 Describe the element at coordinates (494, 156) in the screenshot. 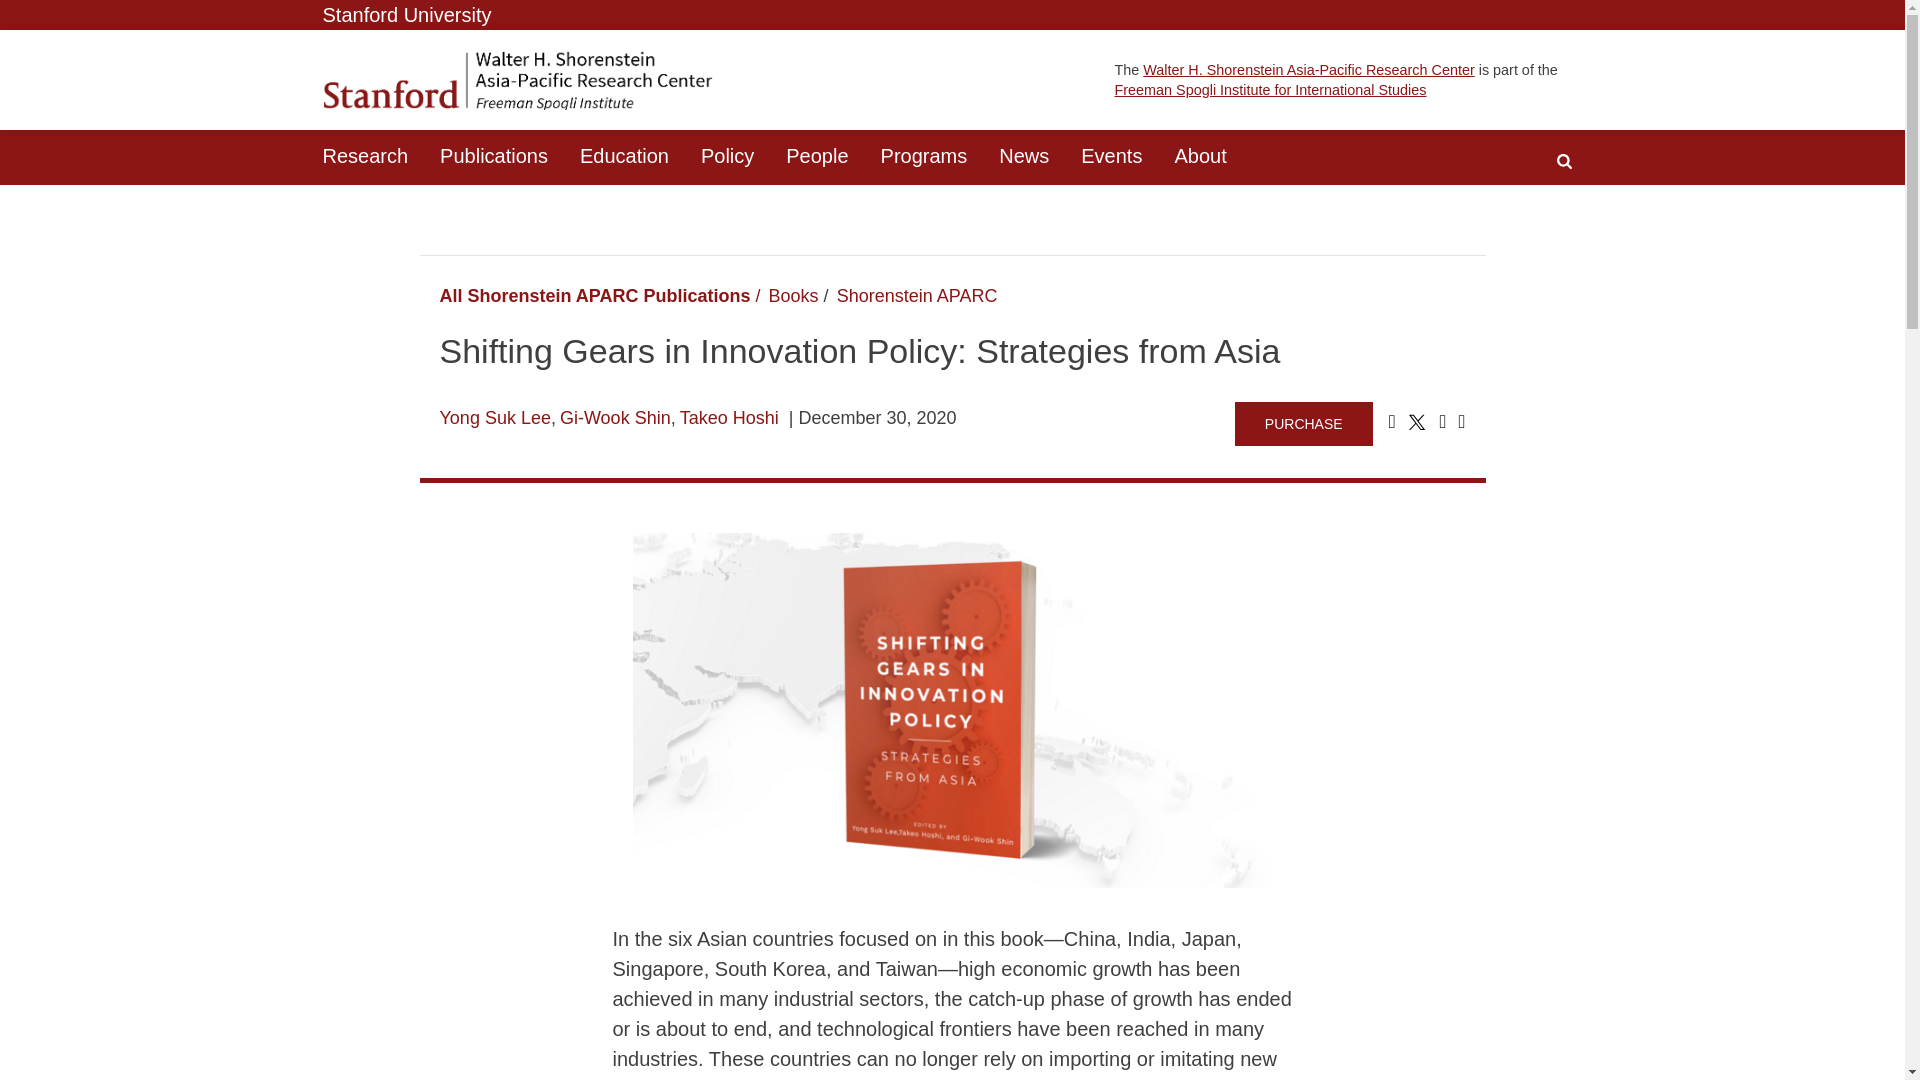

I see `Publications` at that location.